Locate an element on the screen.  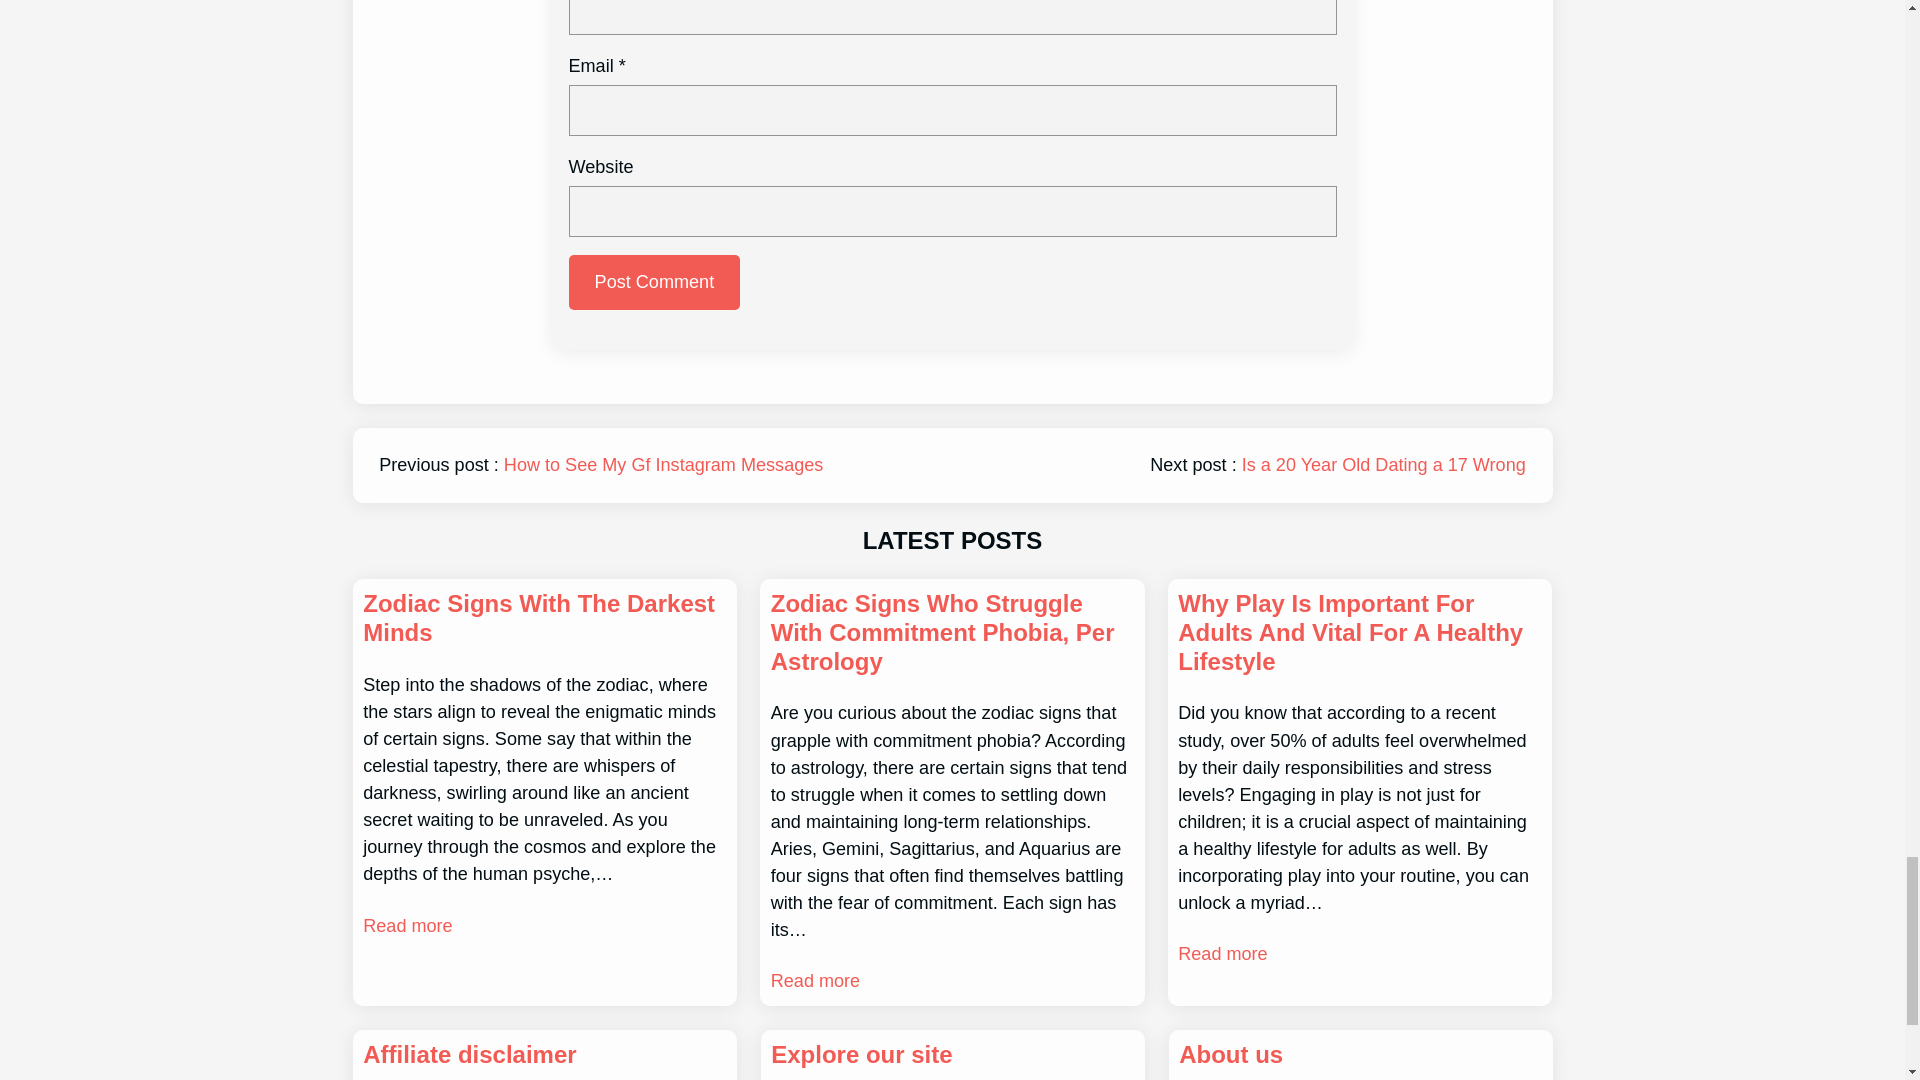
How to See My Gf Instagram Messages is located at coordinates (663, 464).